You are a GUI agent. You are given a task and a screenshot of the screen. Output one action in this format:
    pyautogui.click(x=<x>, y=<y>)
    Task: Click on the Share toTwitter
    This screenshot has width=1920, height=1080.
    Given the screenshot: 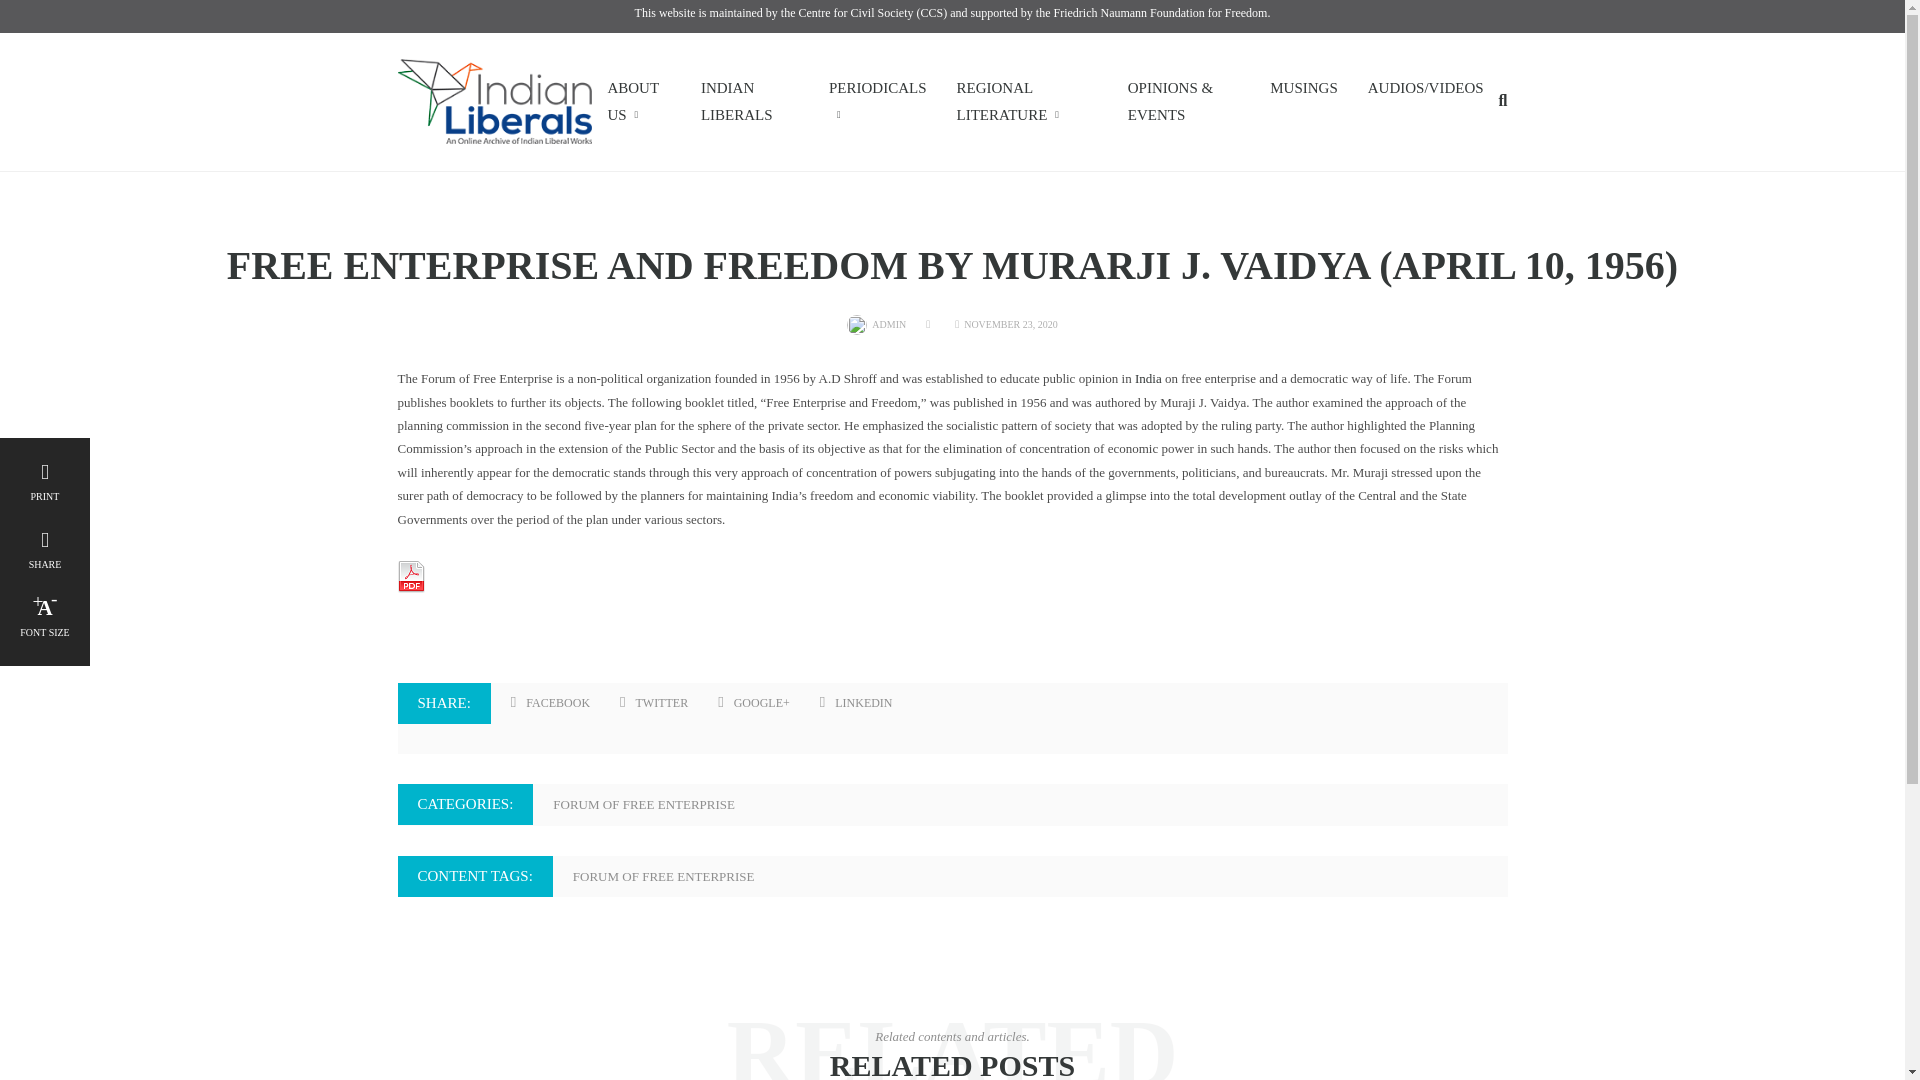 What is the action you would take?
    pyautogui.click(x=654, y=704)
    